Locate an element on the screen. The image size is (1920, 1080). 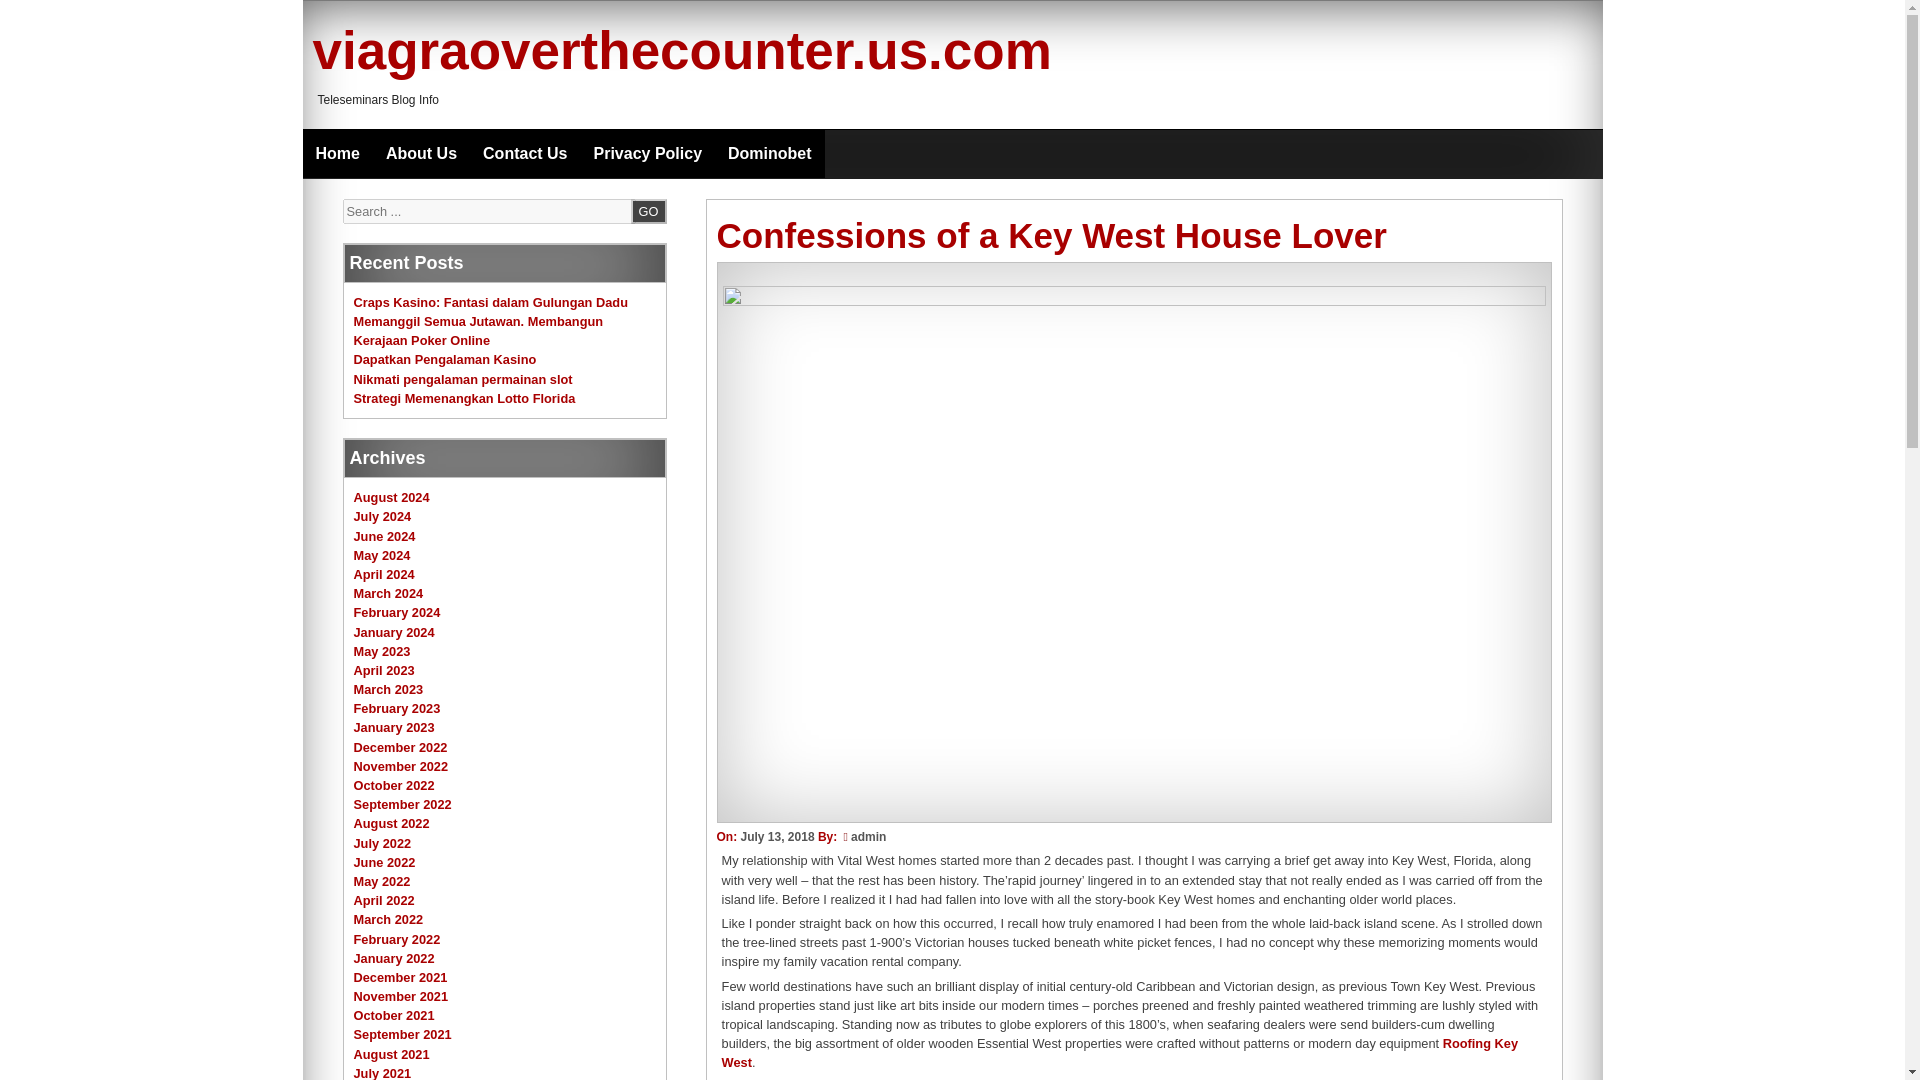
June 2024 is located at coordinates (384, 536).